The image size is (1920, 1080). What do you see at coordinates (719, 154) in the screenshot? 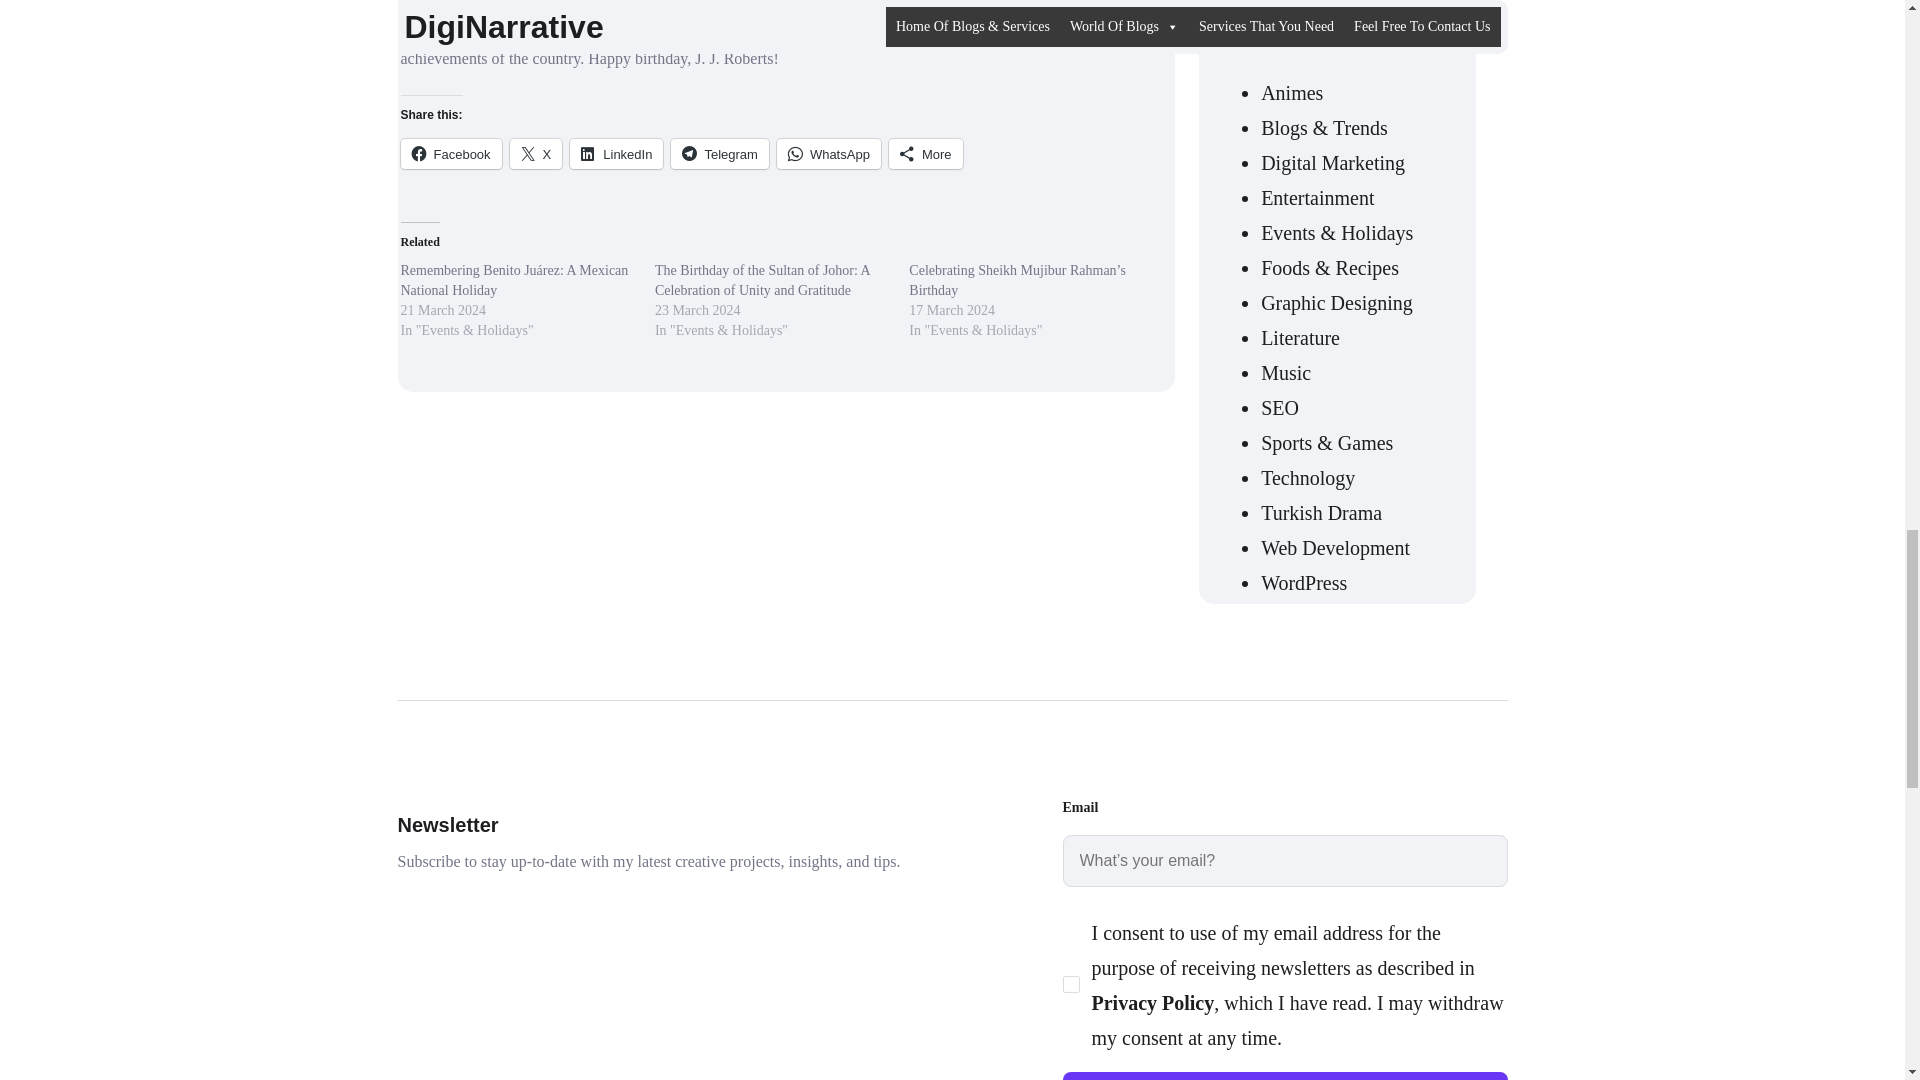
I see `Click to share on Telegram` at bounding box center [719, 154].